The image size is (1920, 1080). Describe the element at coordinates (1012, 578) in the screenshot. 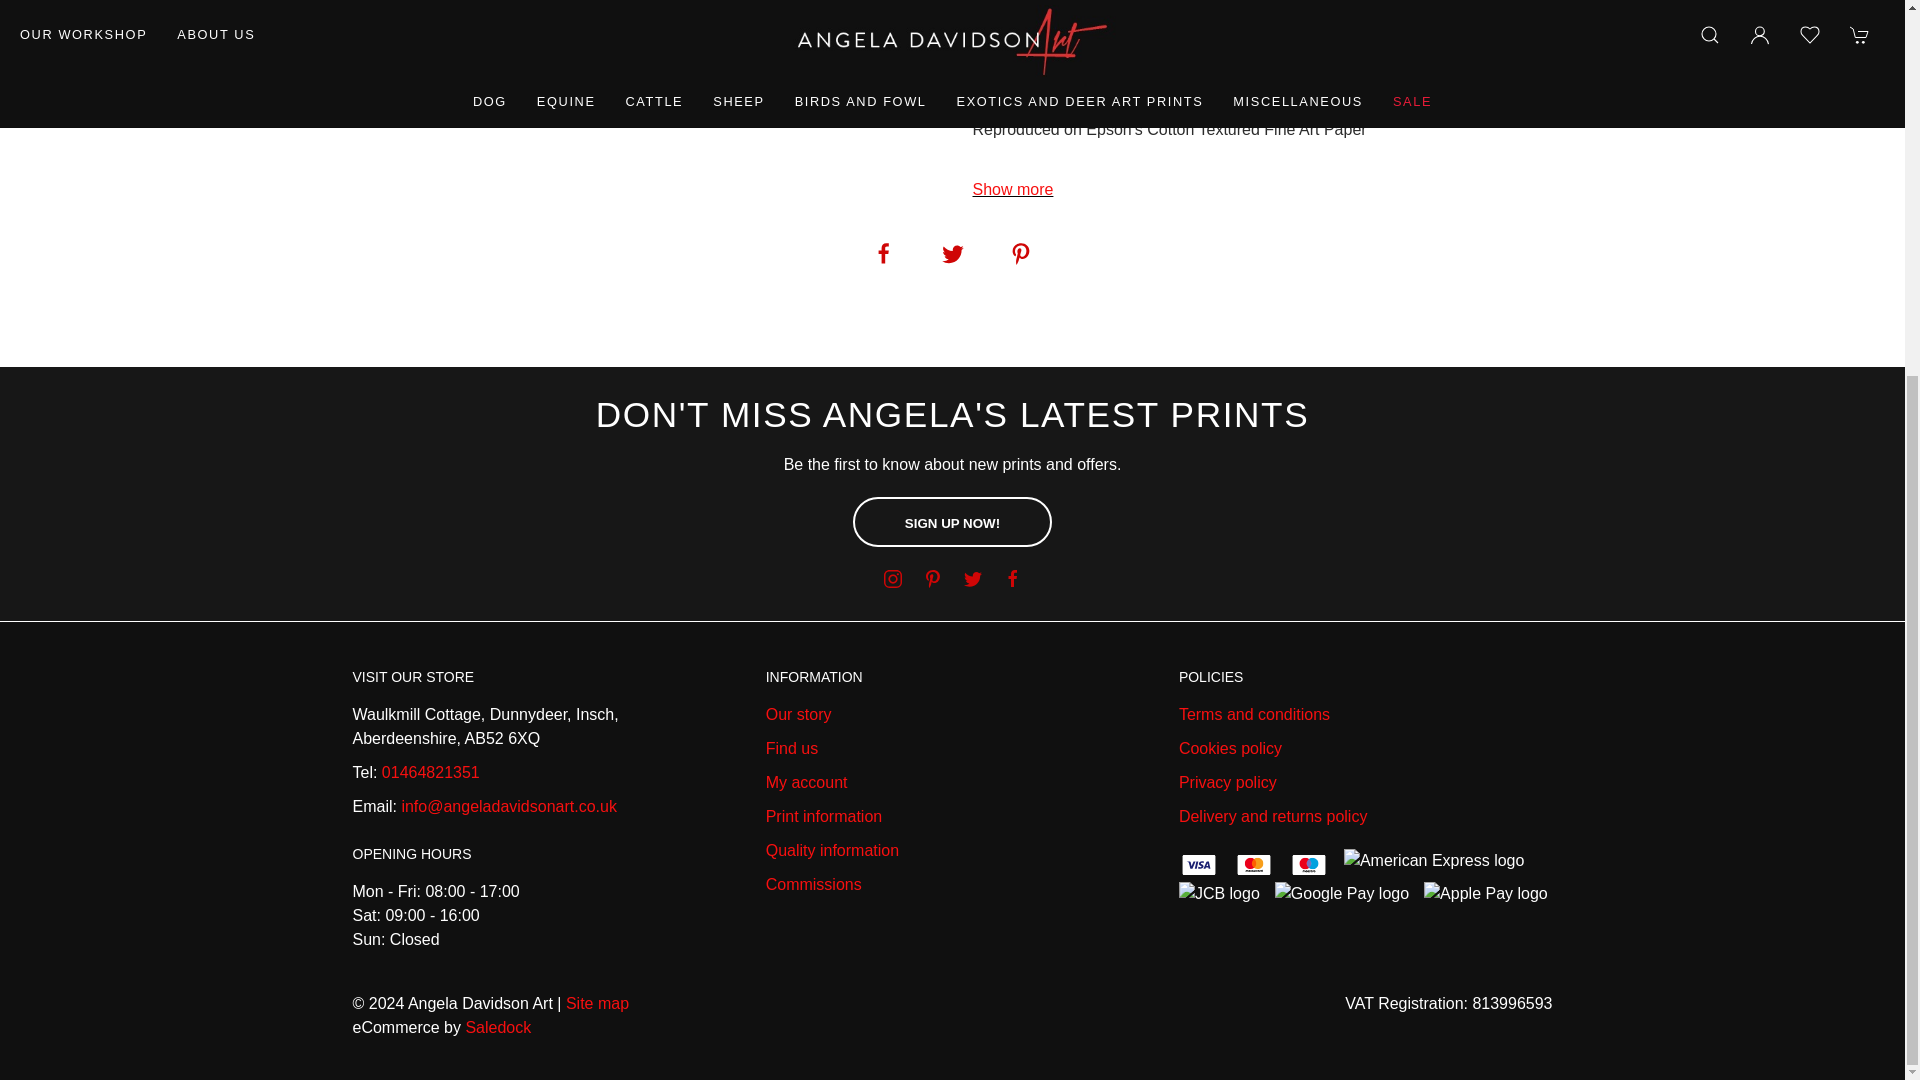

I see `Angela Davidson Art Facebook` at that location.